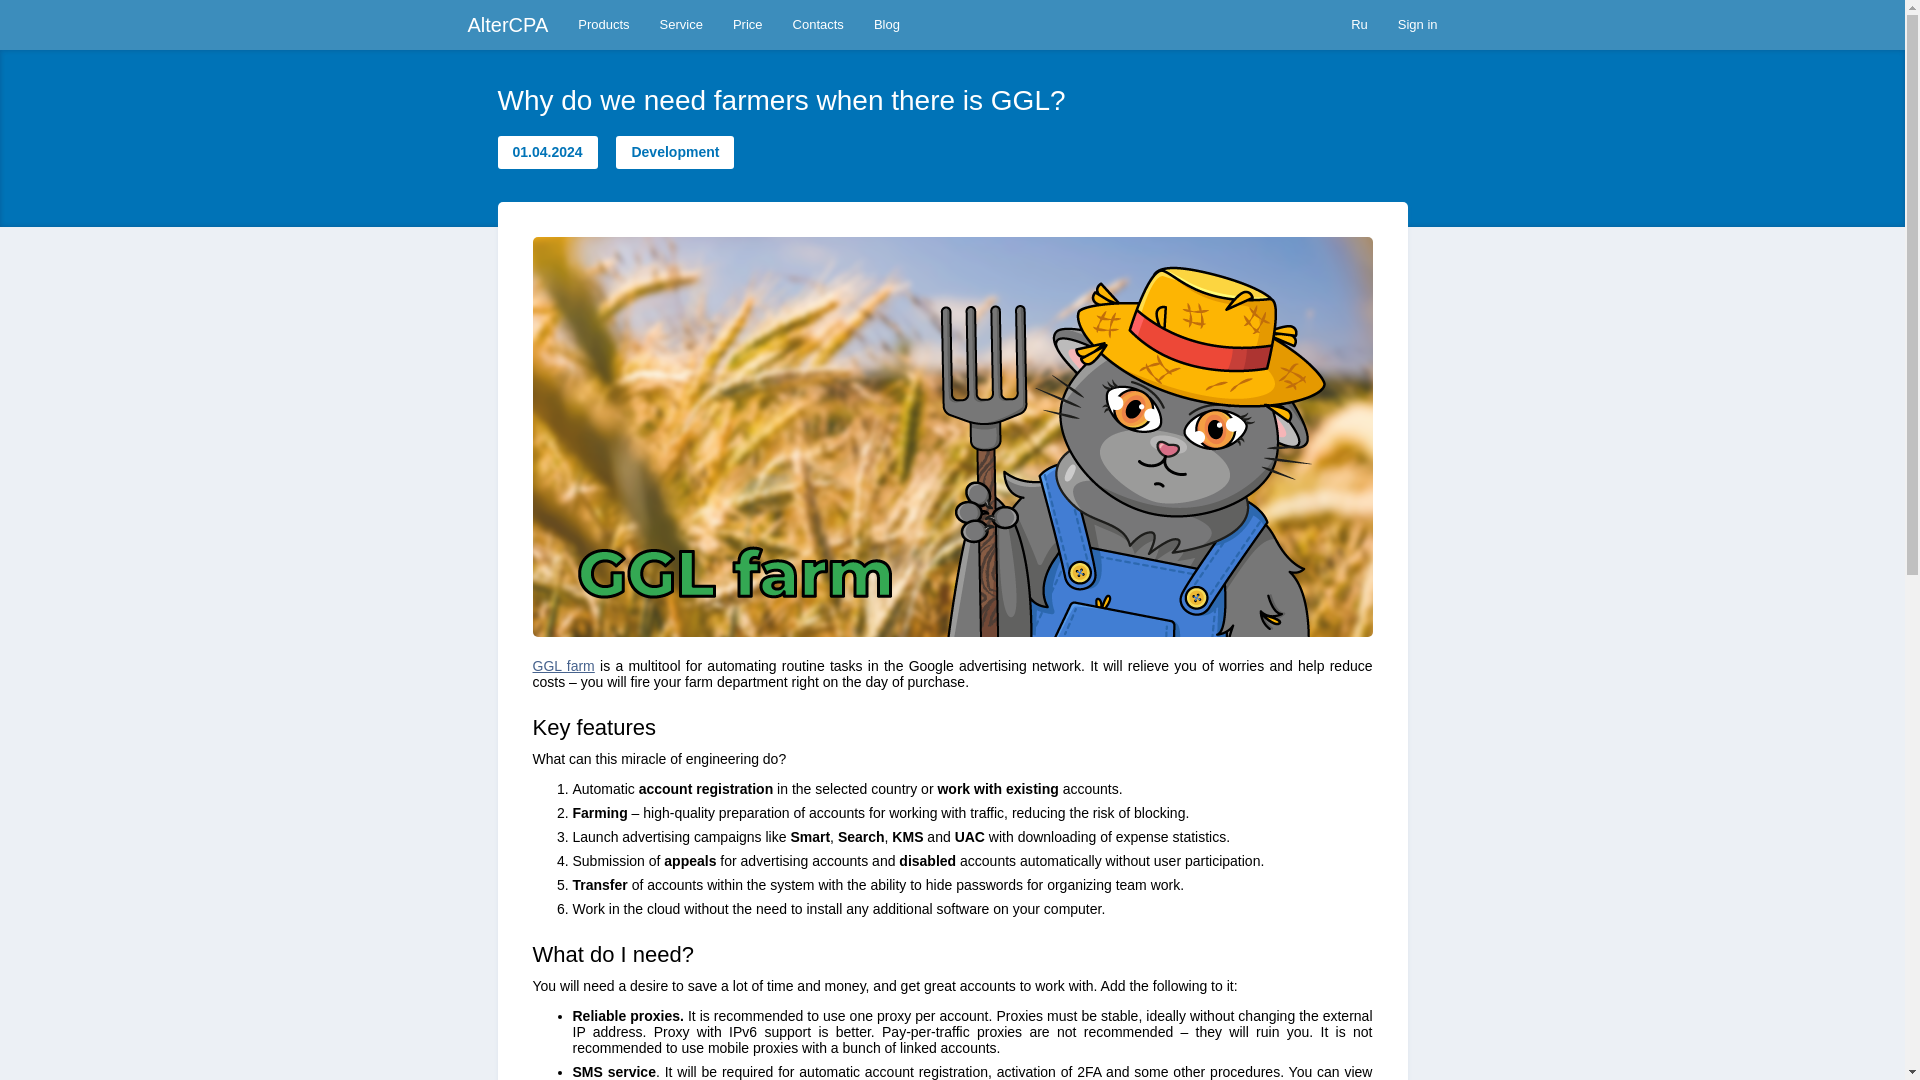 The image size is (1920, 1080). What do you see at coordinates (818, 24) in the screenshot?
I see `Contacts` at bounding box center [818, 24].